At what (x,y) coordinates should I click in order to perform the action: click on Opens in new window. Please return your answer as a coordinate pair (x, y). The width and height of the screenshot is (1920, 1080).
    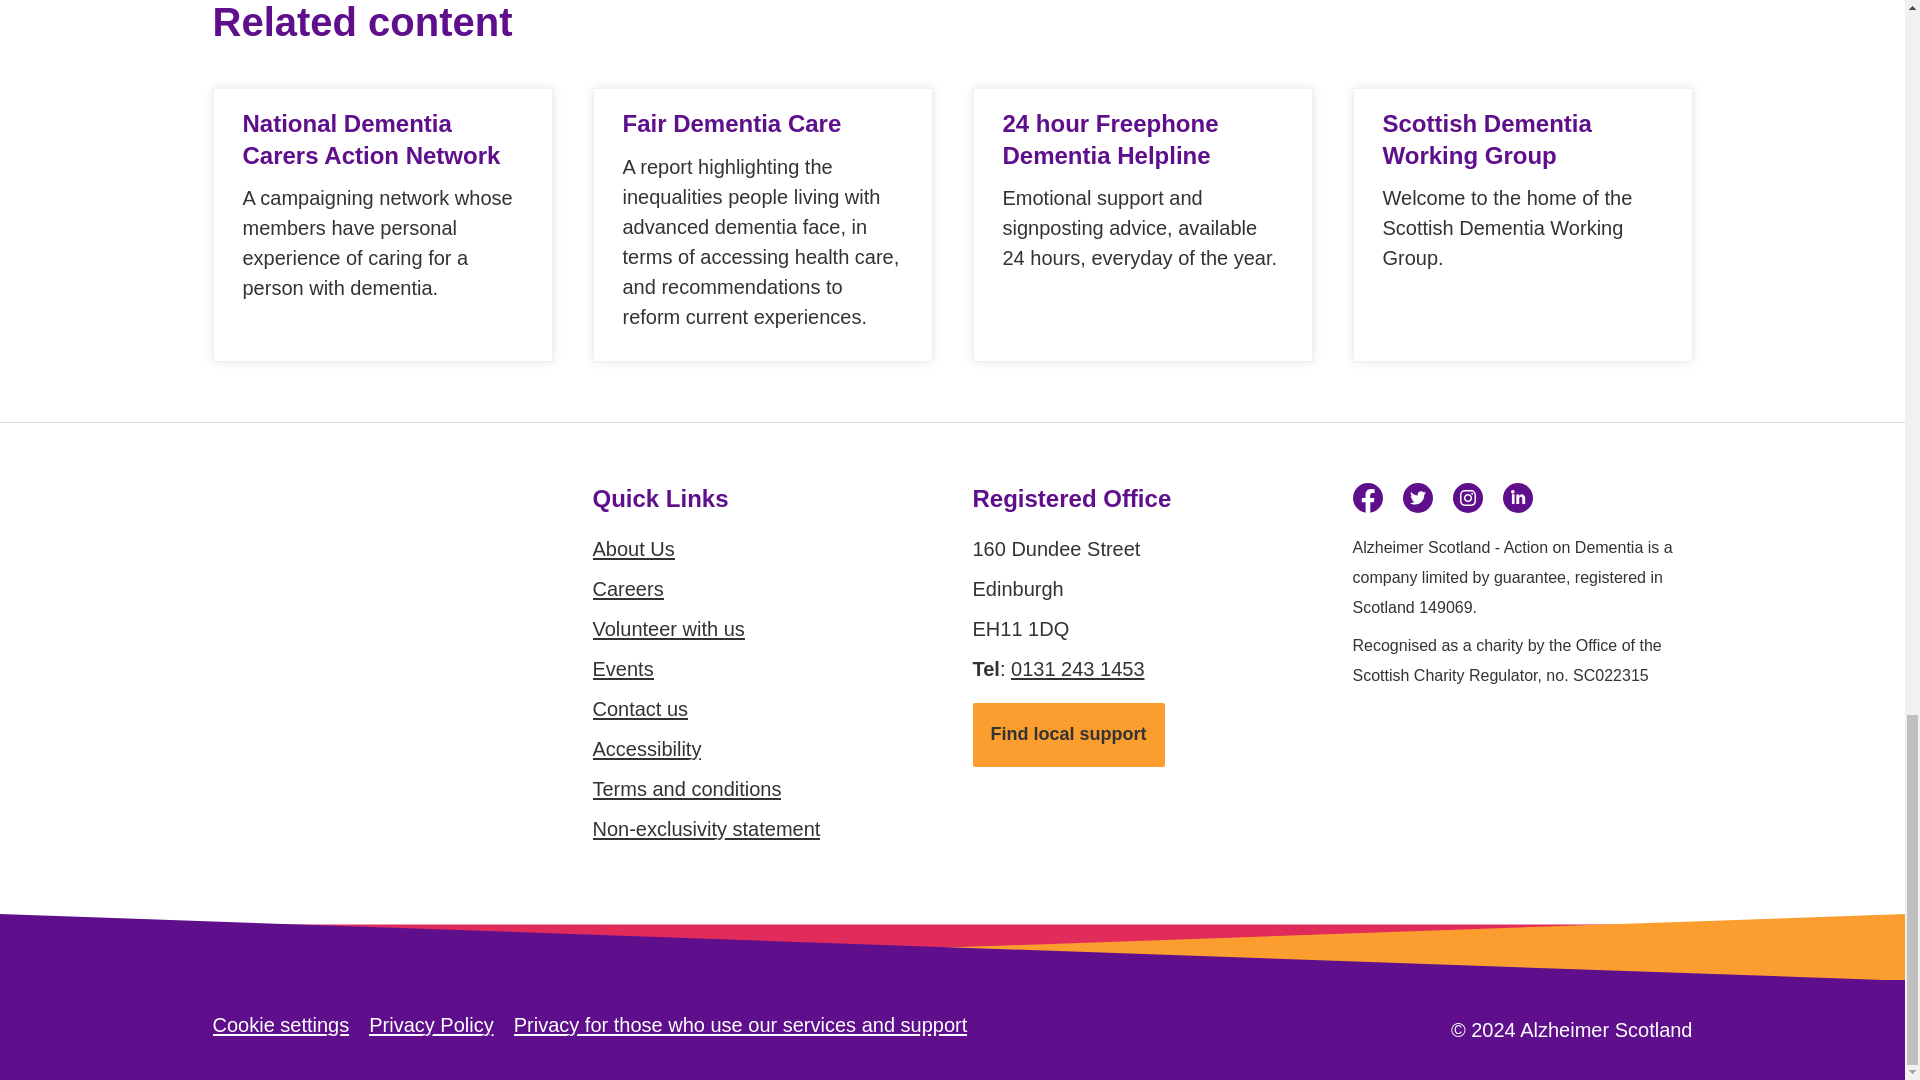
    Looking at the image, I should click on (1366, 498).